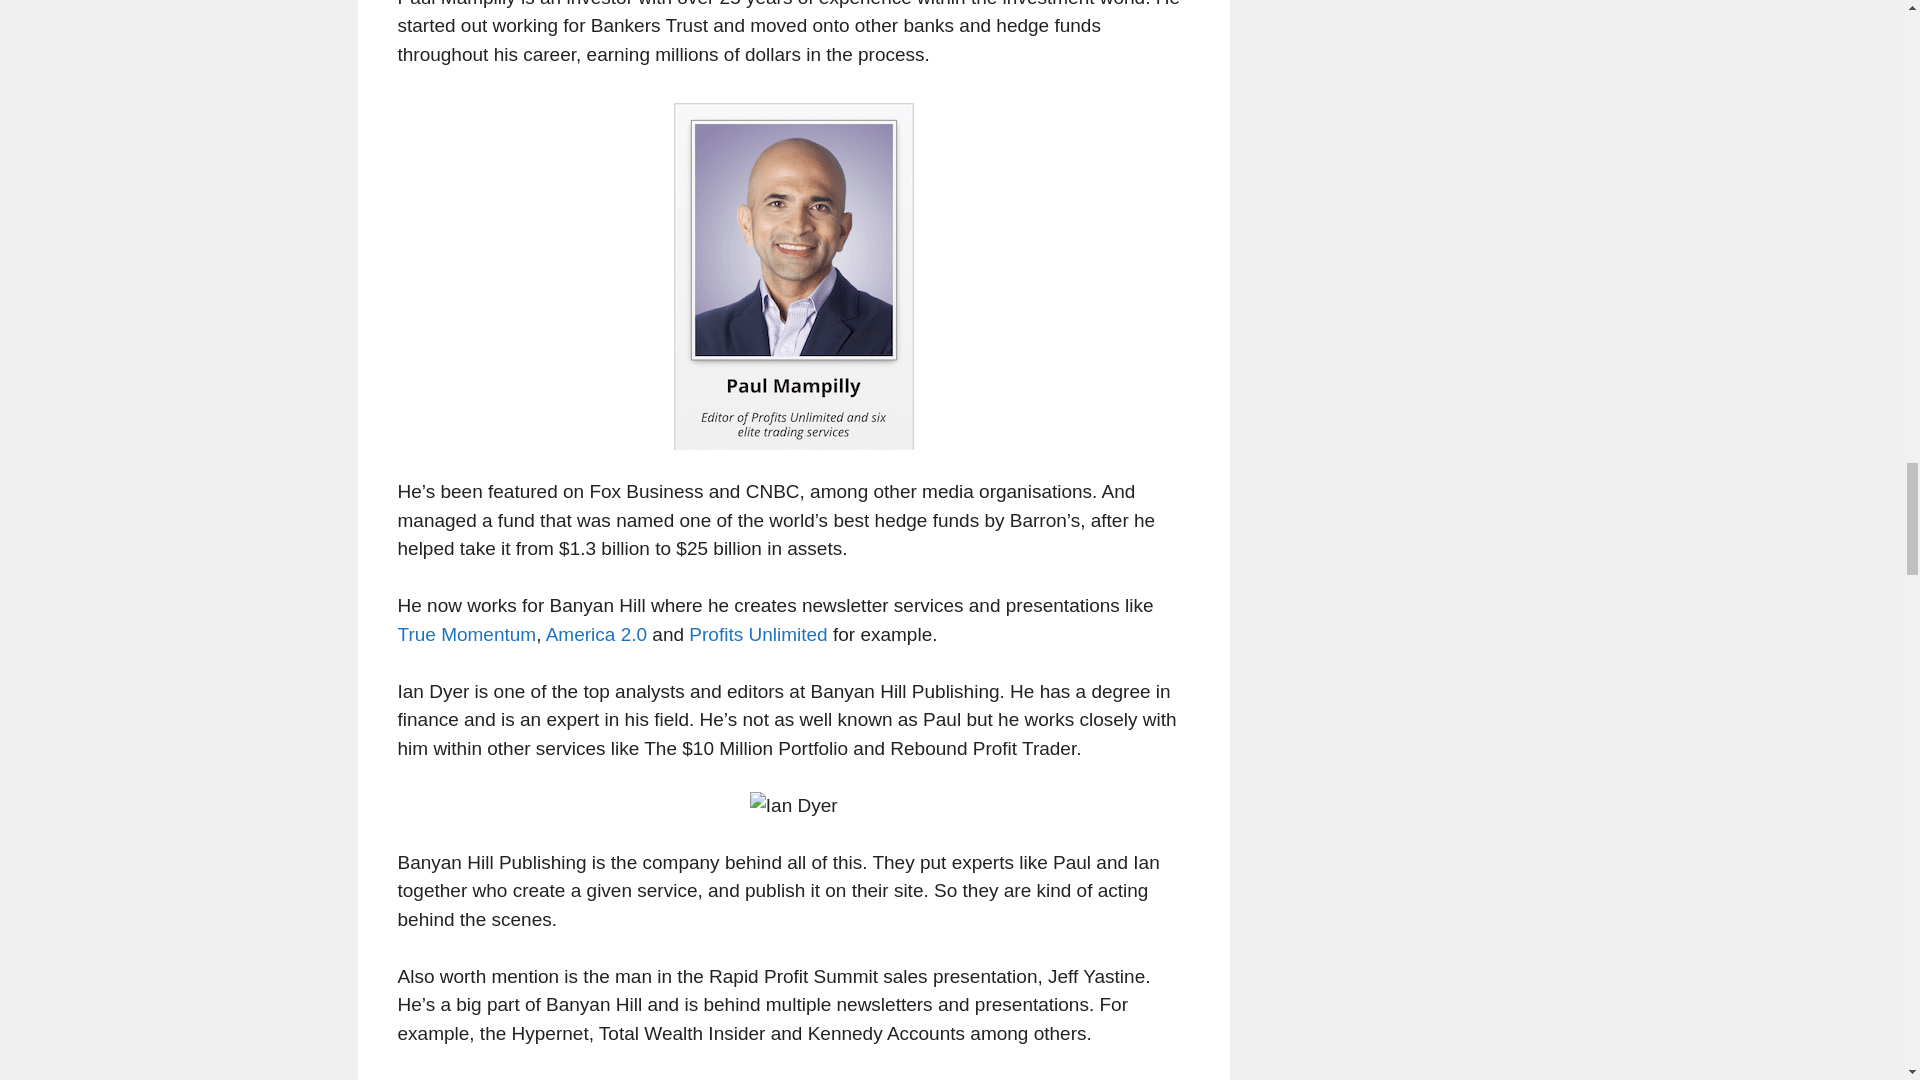  What do you see at coordinates (467, 634) in the screenshot?
I see `True Momentum` at bounding box center [467, 634].